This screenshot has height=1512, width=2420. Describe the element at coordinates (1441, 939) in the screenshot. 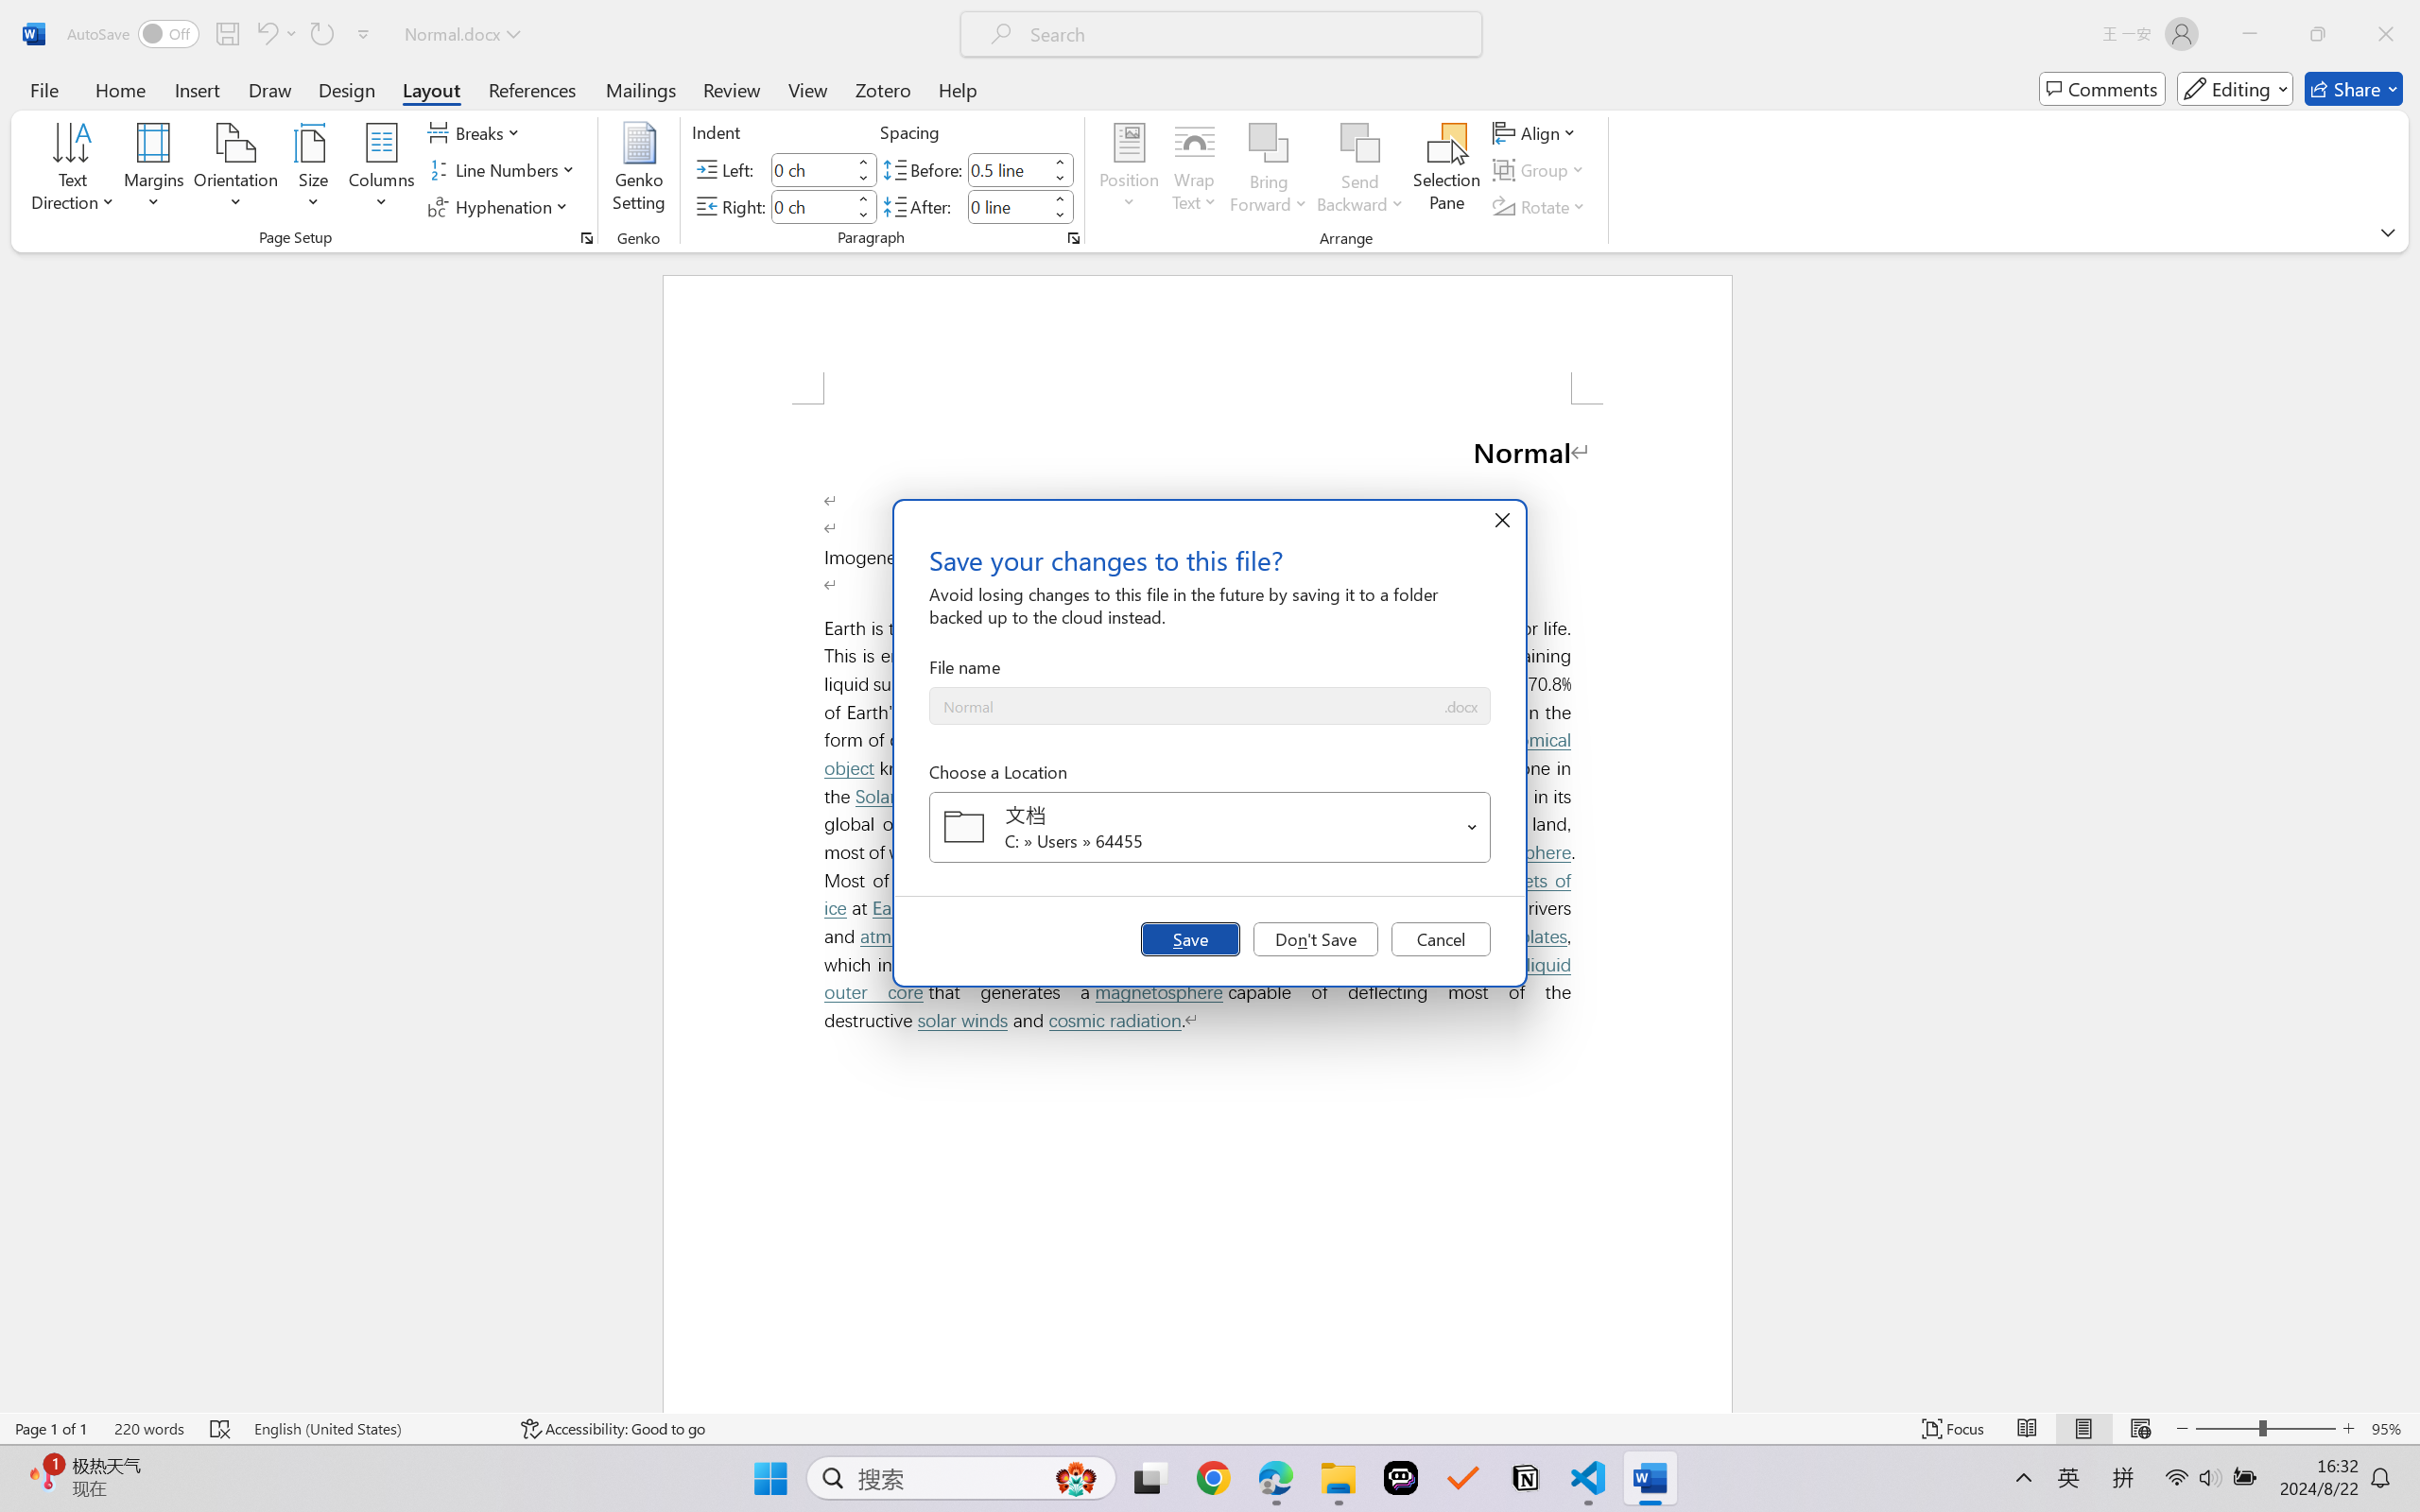

I see `Cancel` at that location.